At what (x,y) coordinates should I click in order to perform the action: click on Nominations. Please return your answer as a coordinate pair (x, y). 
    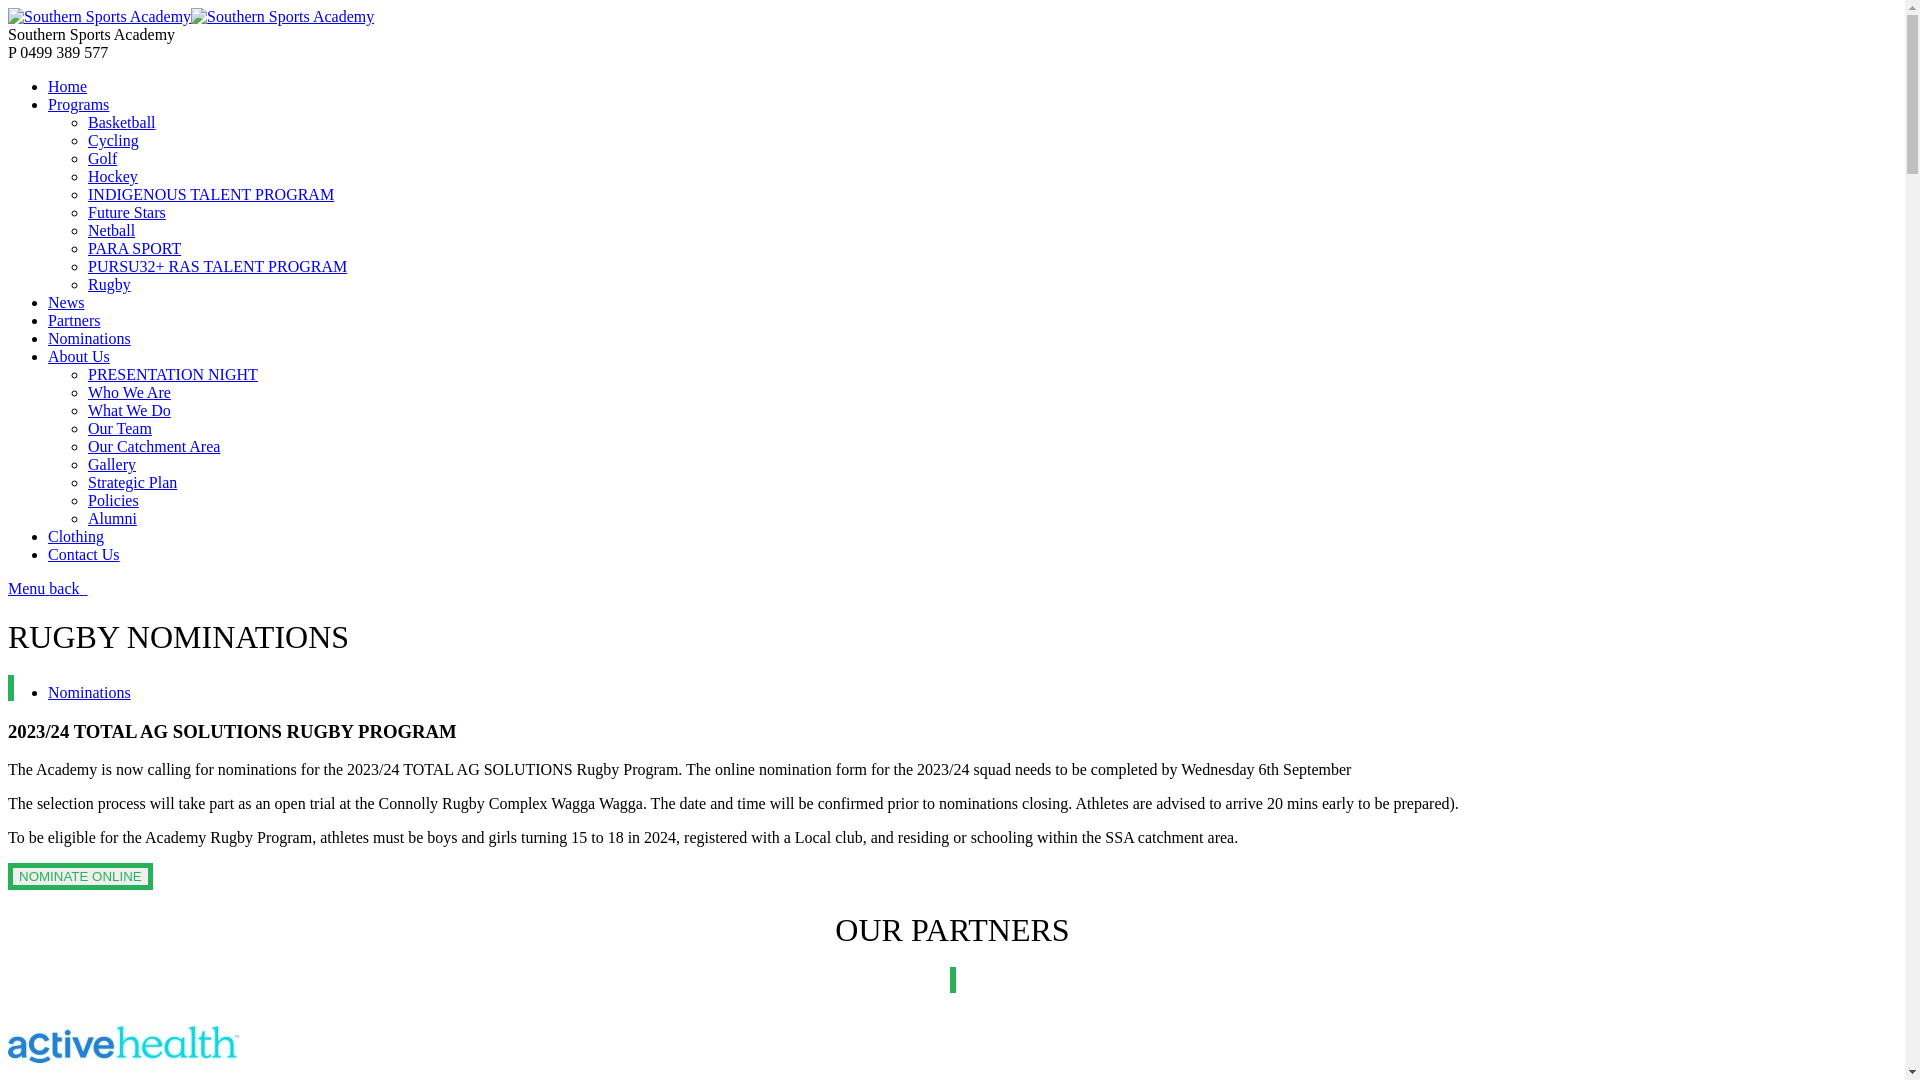
    Looking at the image, I should click on (90, 692).